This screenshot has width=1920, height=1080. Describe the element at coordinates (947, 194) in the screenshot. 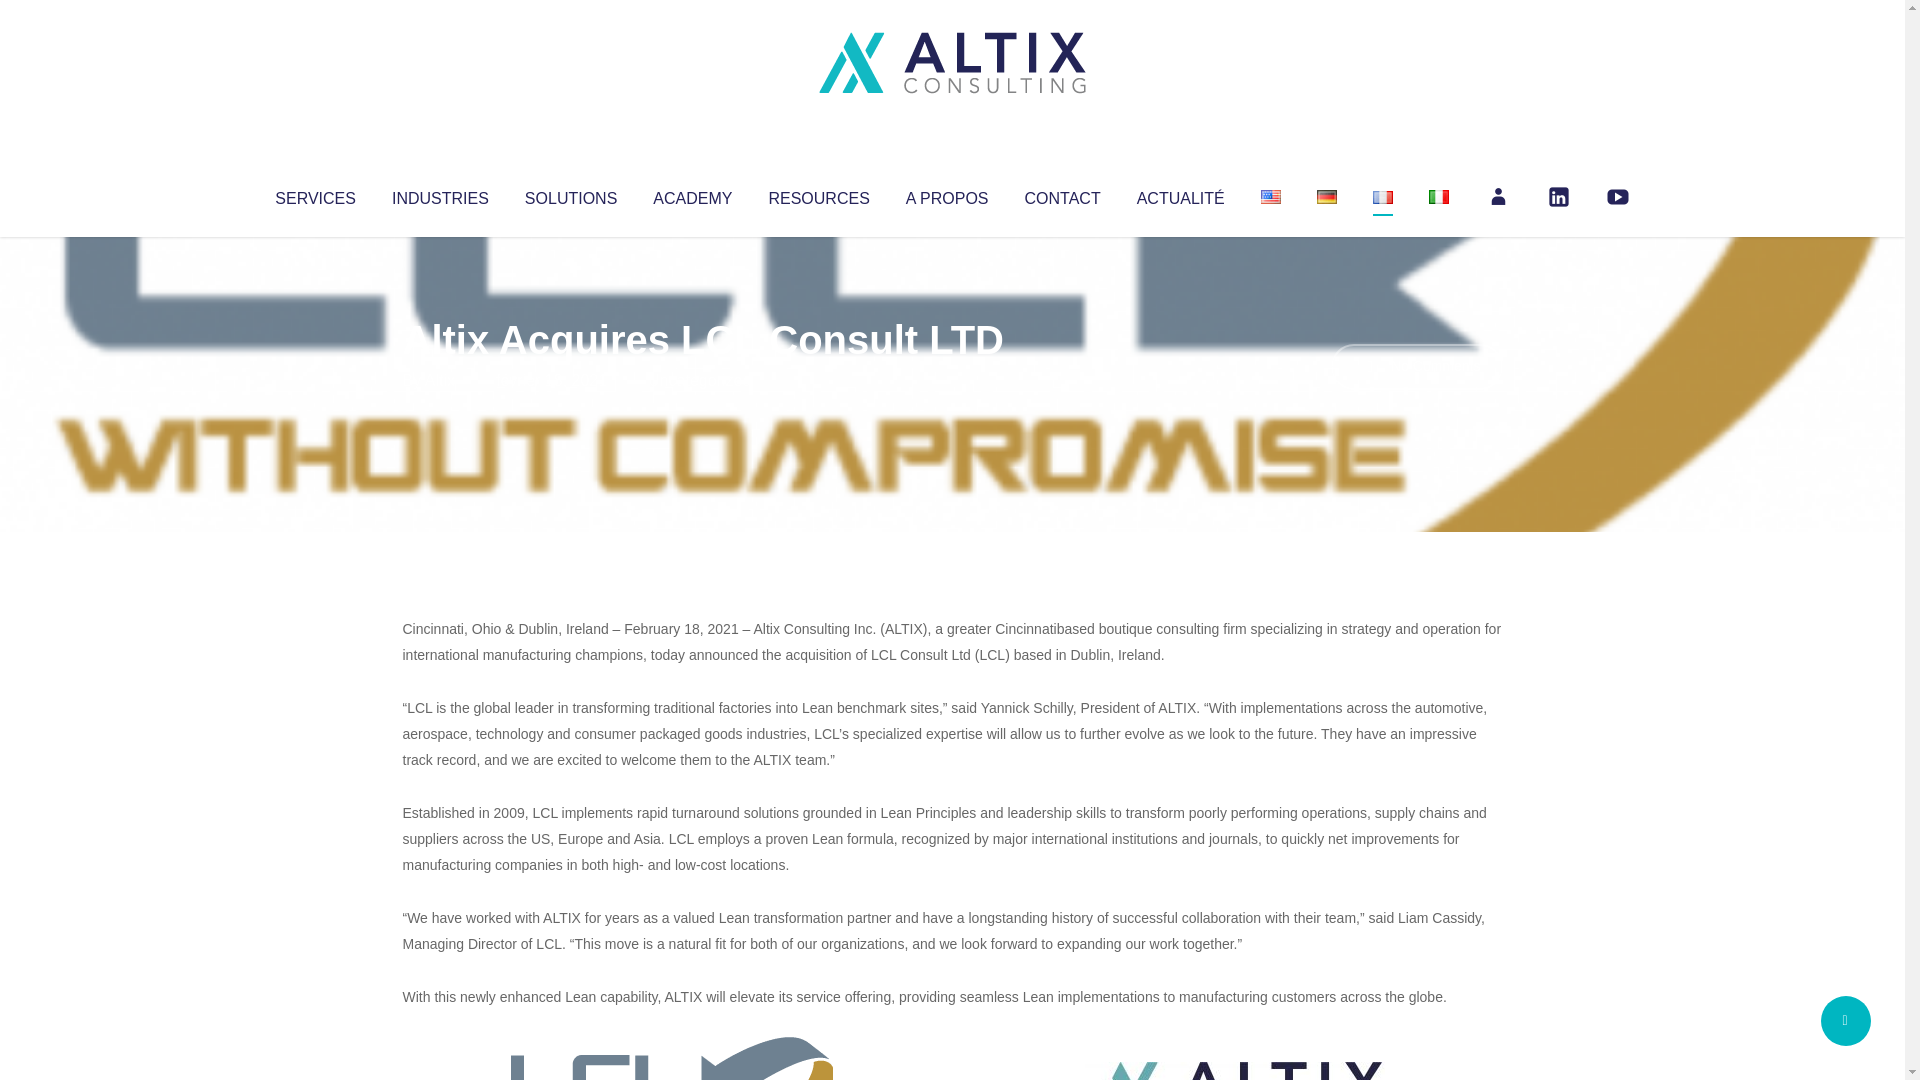

I see `A PROPOS` at that location.